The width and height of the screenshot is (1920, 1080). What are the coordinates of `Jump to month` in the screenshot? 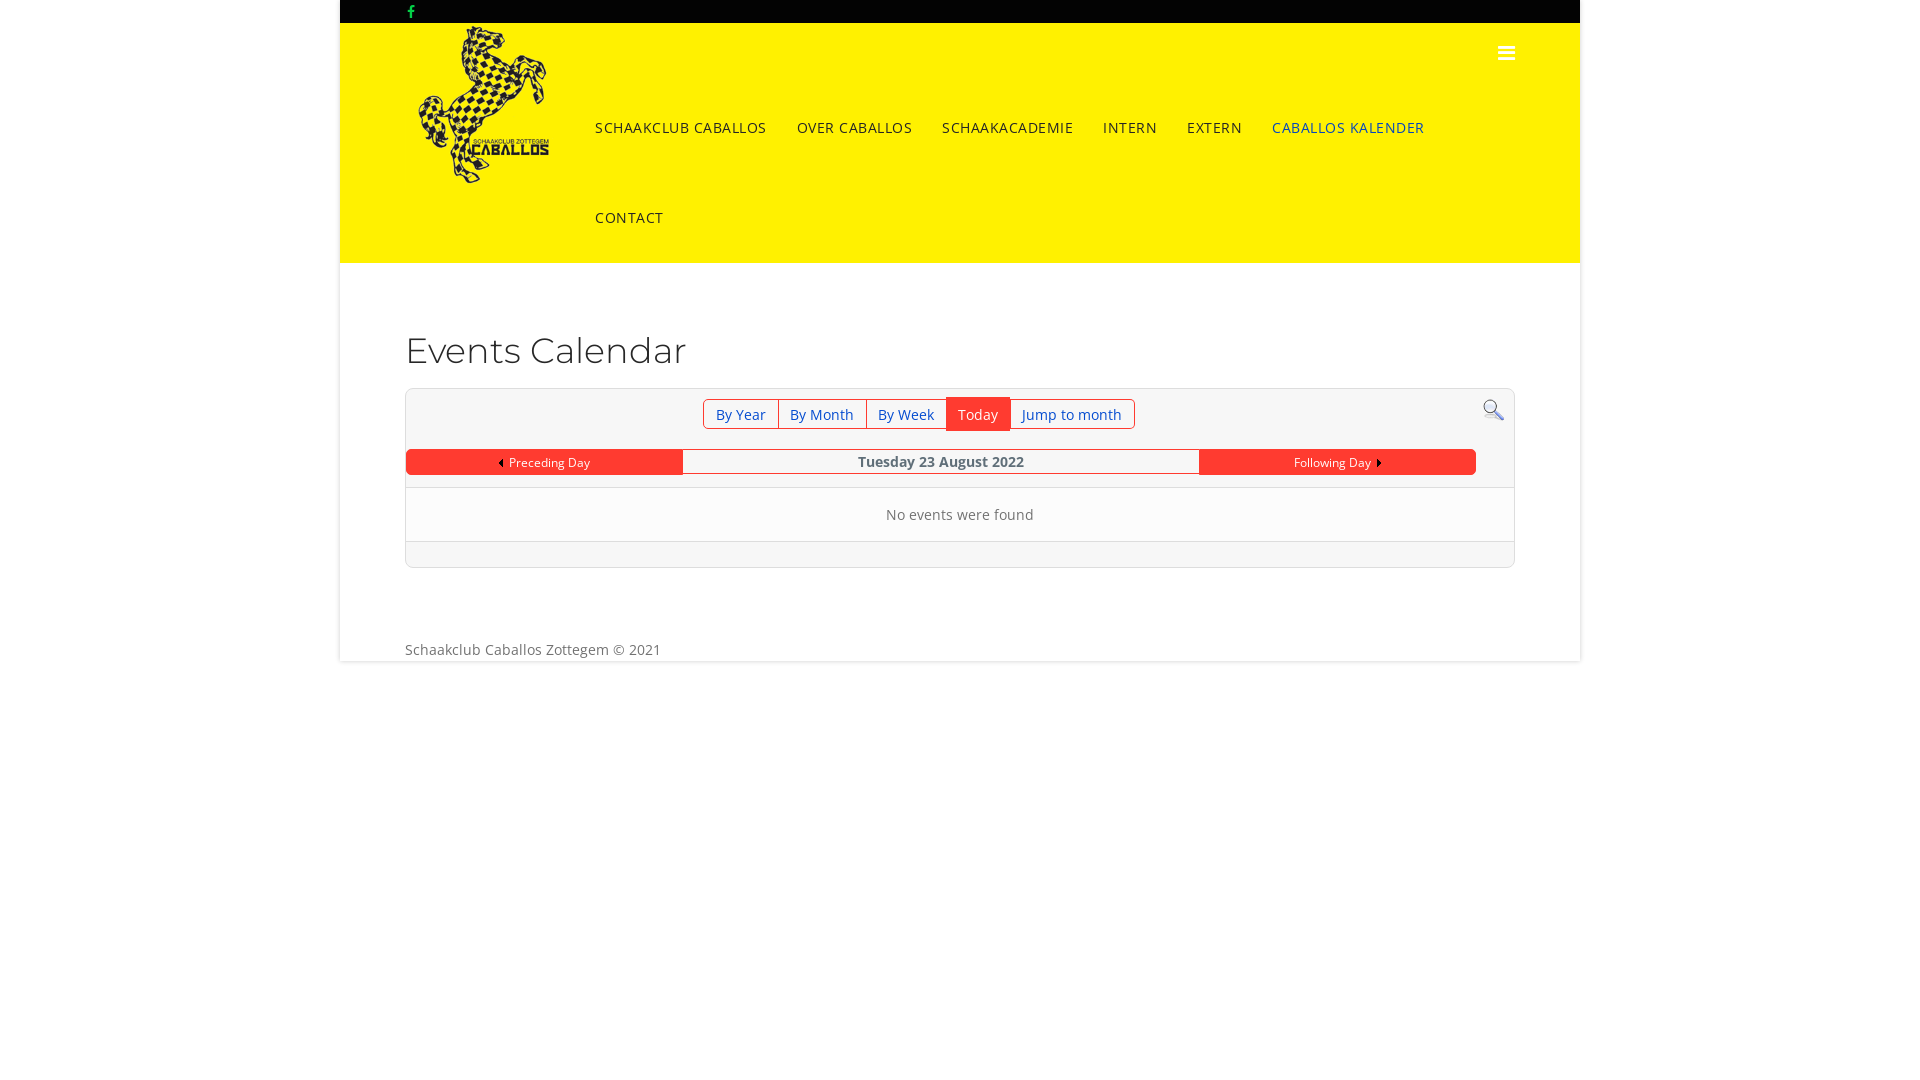 It's located at (1072, 414).